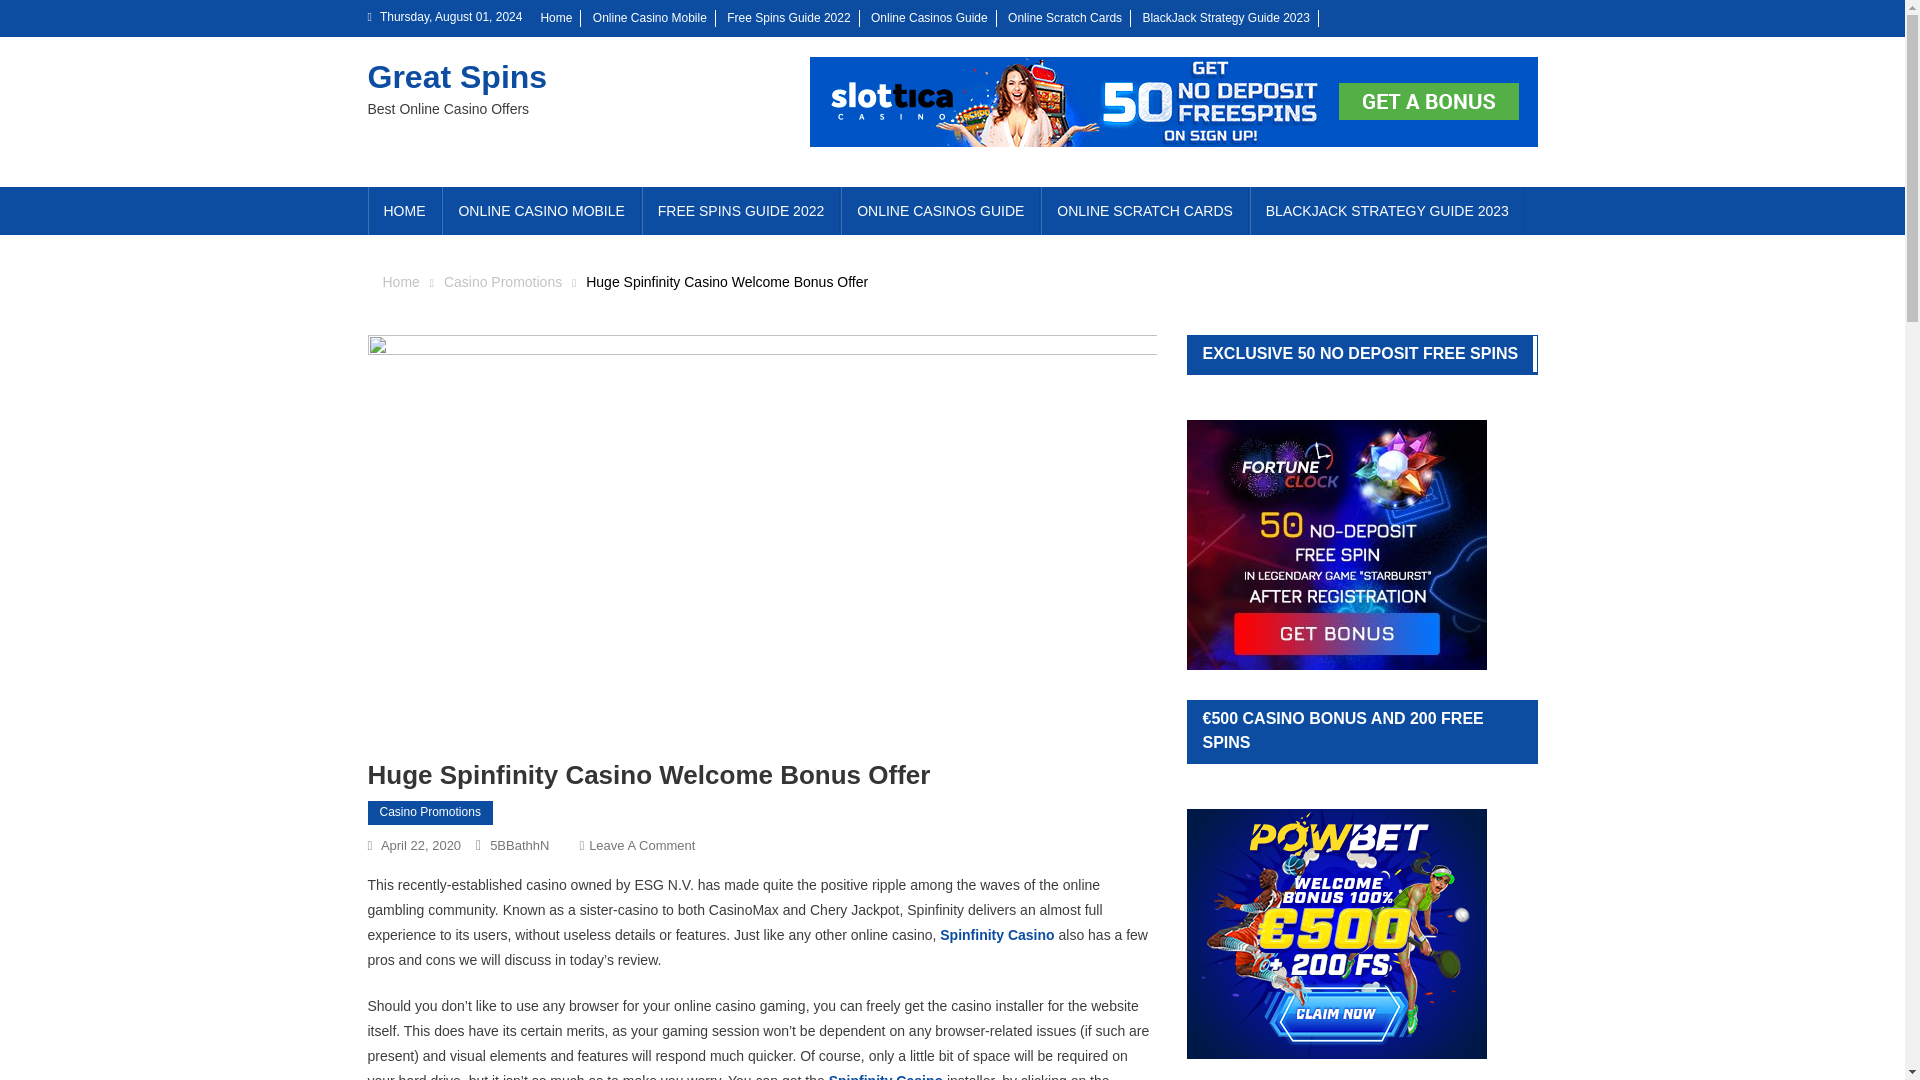 Image resolution: width=1920 pixels, height=1080 pixels. Describe the element at coordinates (740, 210) in the screenshot. I see `FREE SPINS GUIDE 2022` at that location.